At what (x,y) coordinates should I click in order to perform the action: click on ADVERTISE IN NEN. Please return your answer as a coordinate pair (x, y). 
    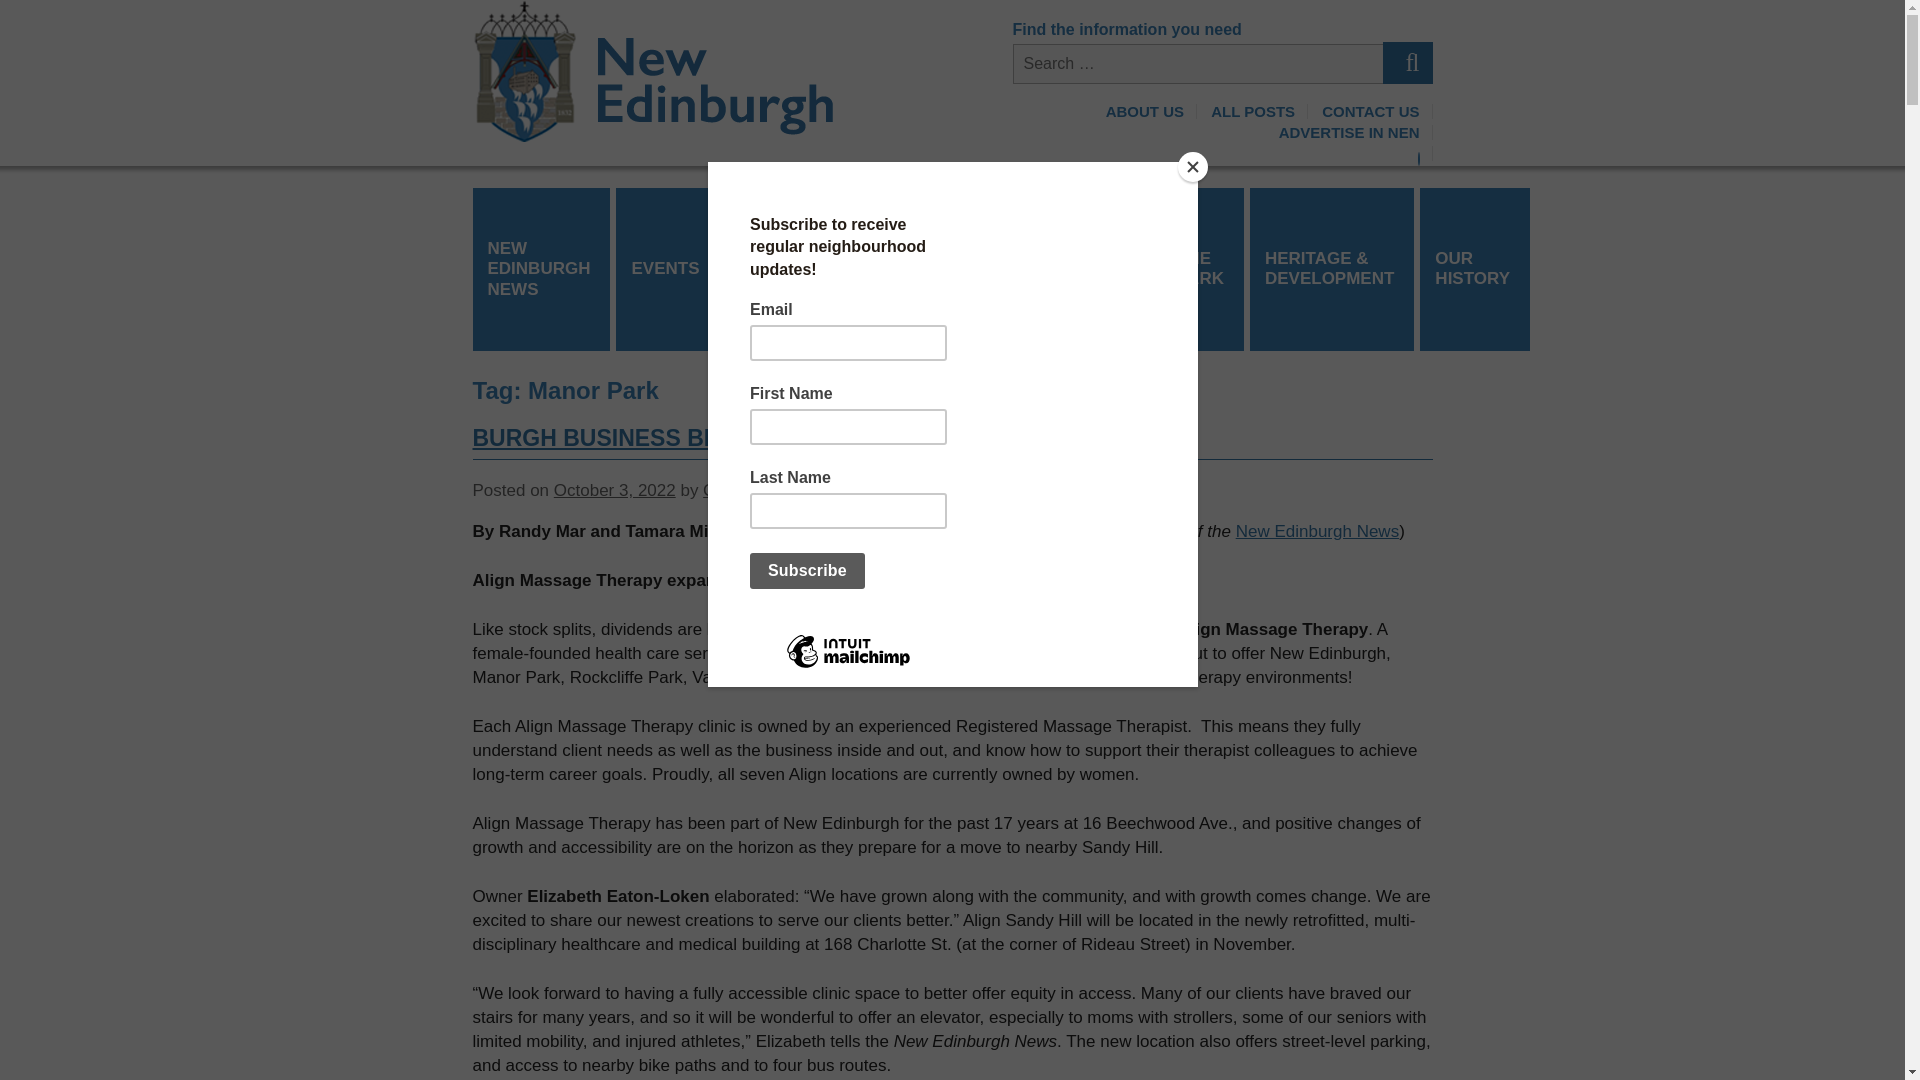
    Looking at the image, I should click on (1350, 132).